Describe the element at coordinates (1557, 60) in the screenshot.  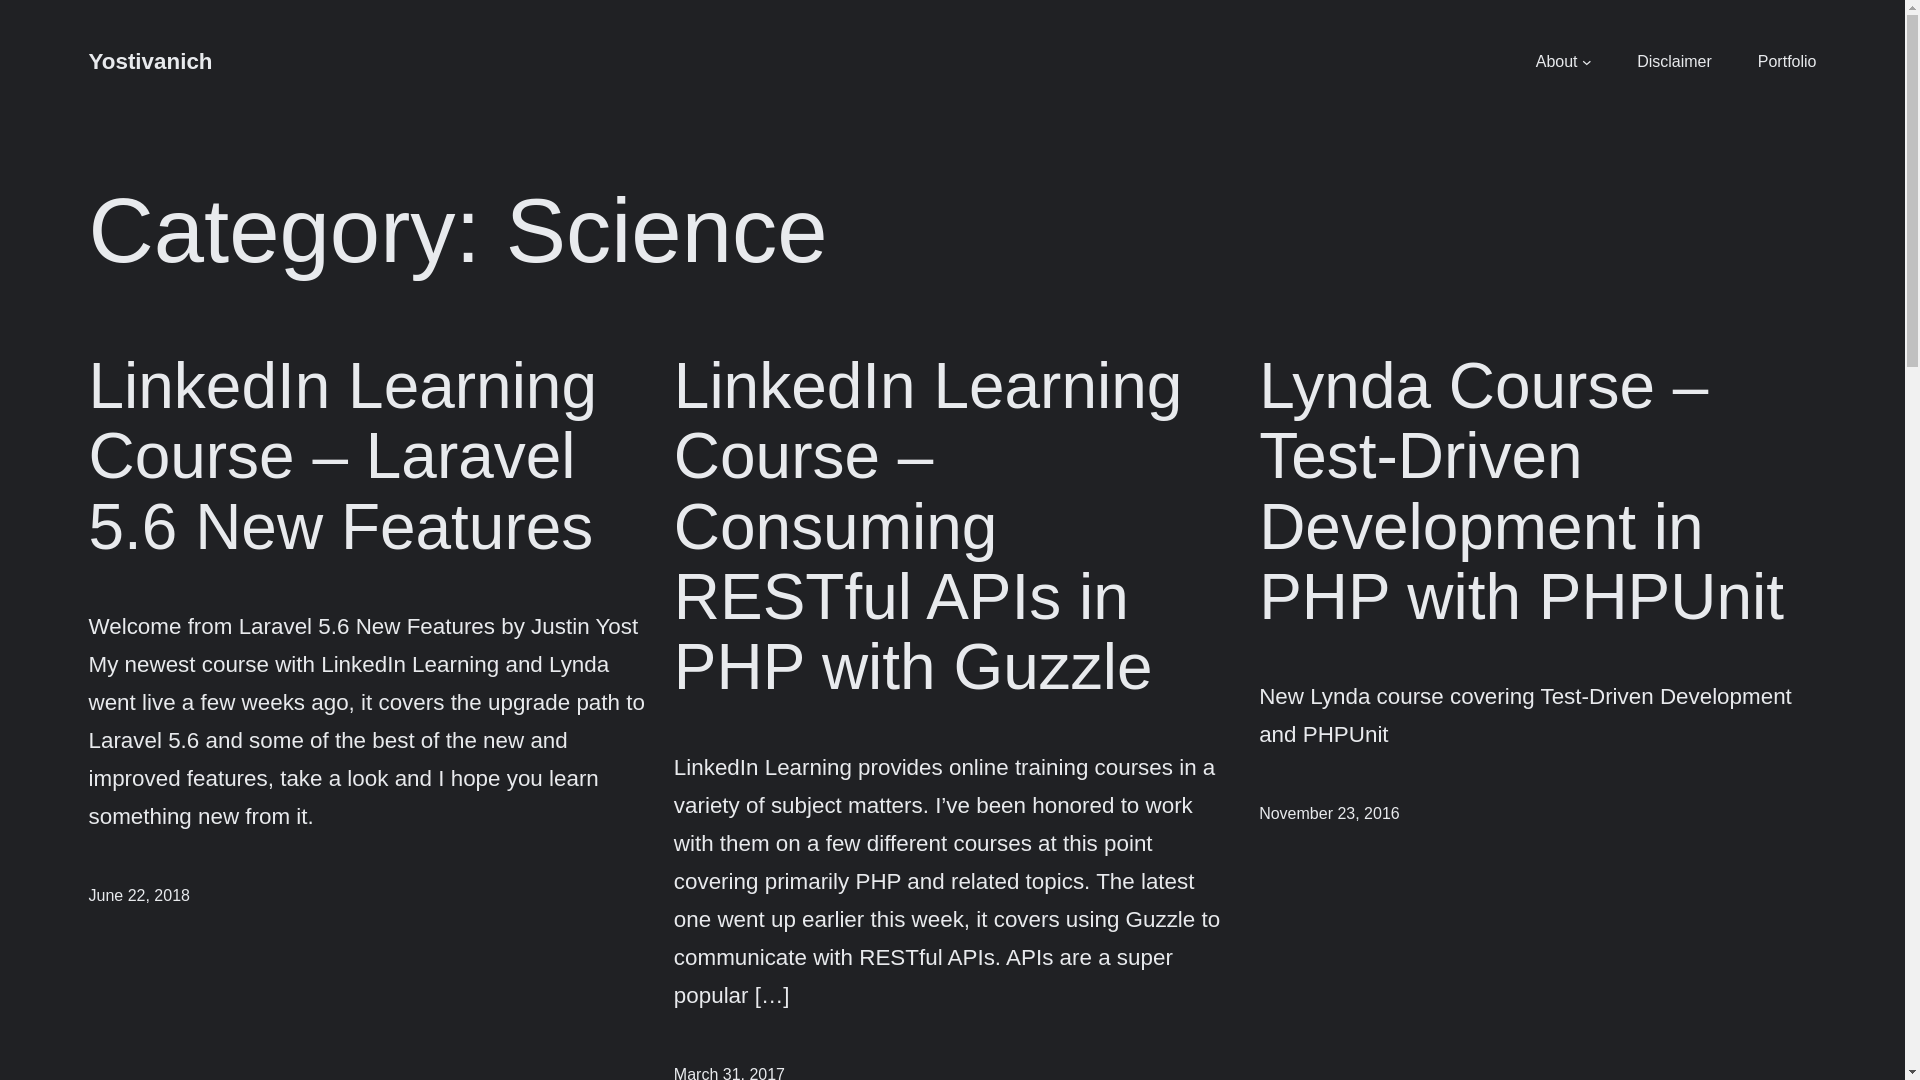
I see `About` at that location.